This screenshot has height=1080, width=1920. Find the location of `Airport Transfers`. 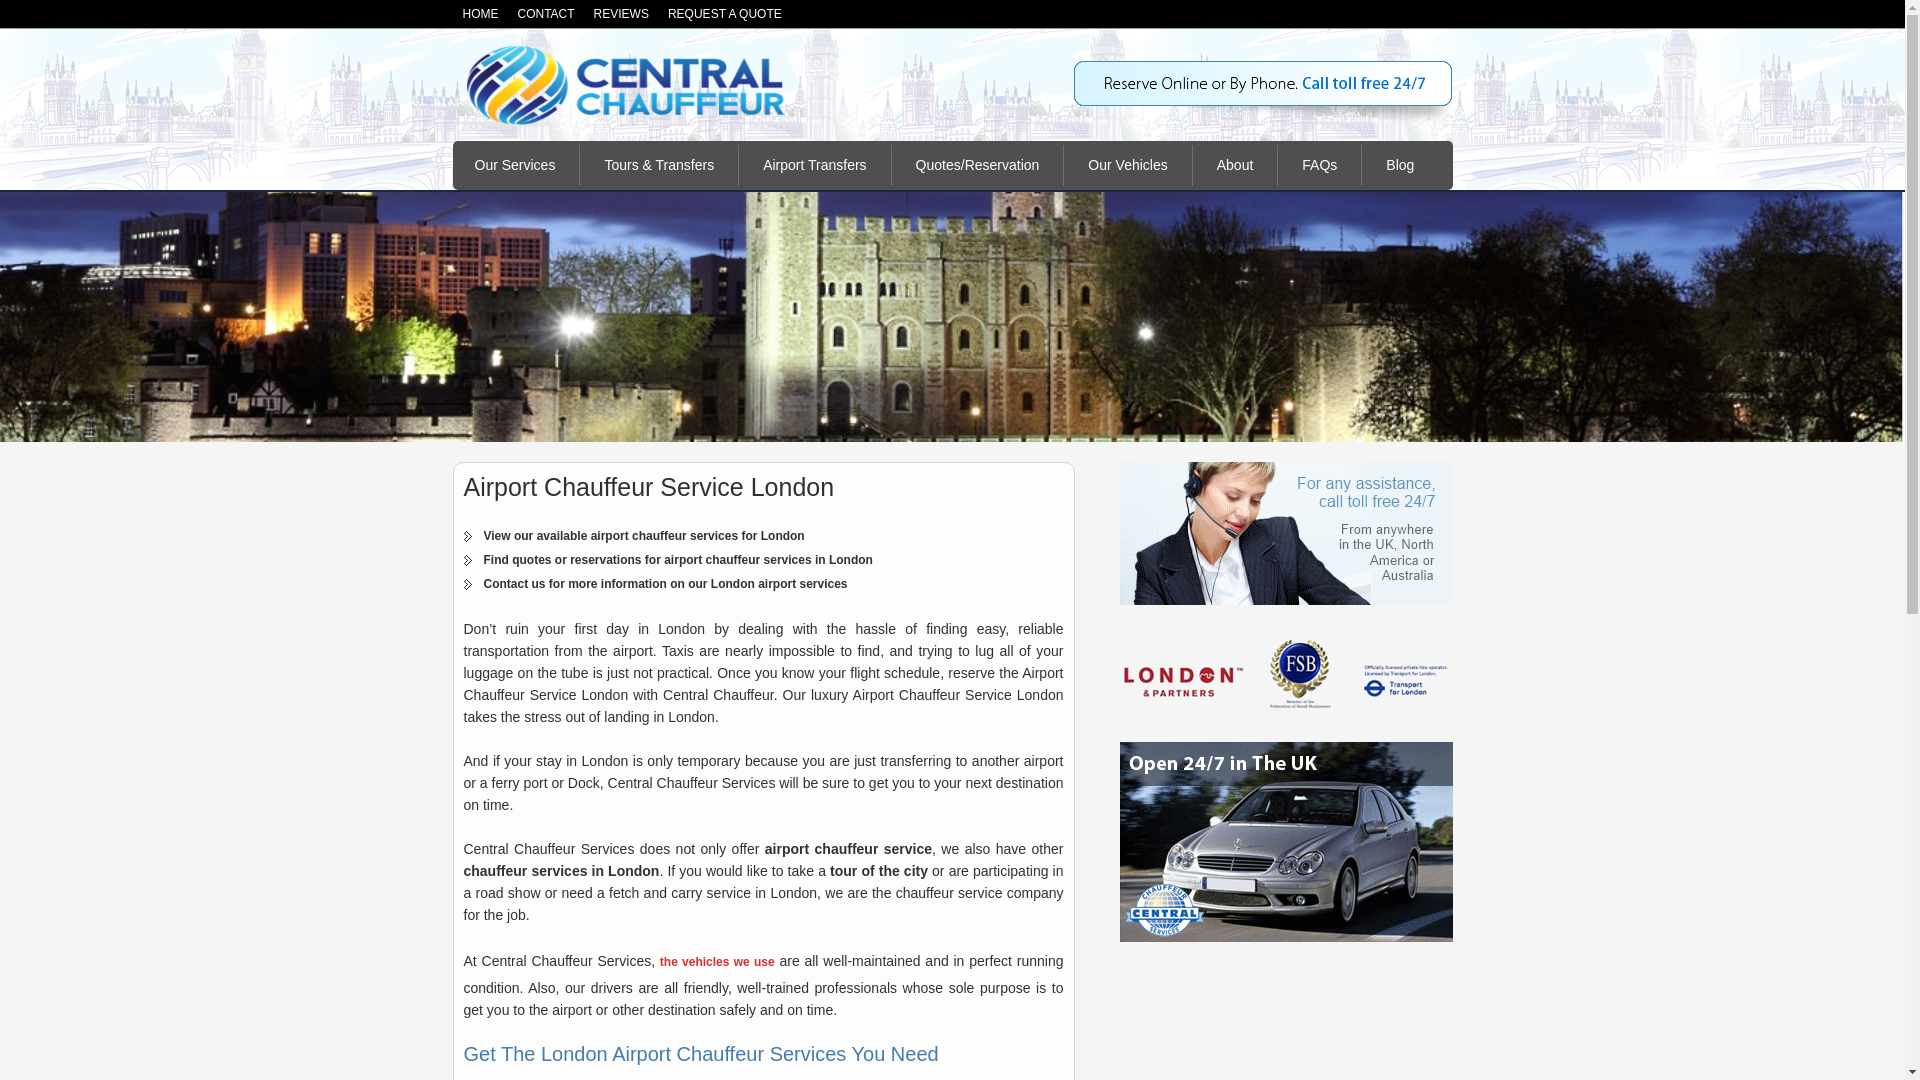

Airport Transfers is located at coordinates (814, 164).